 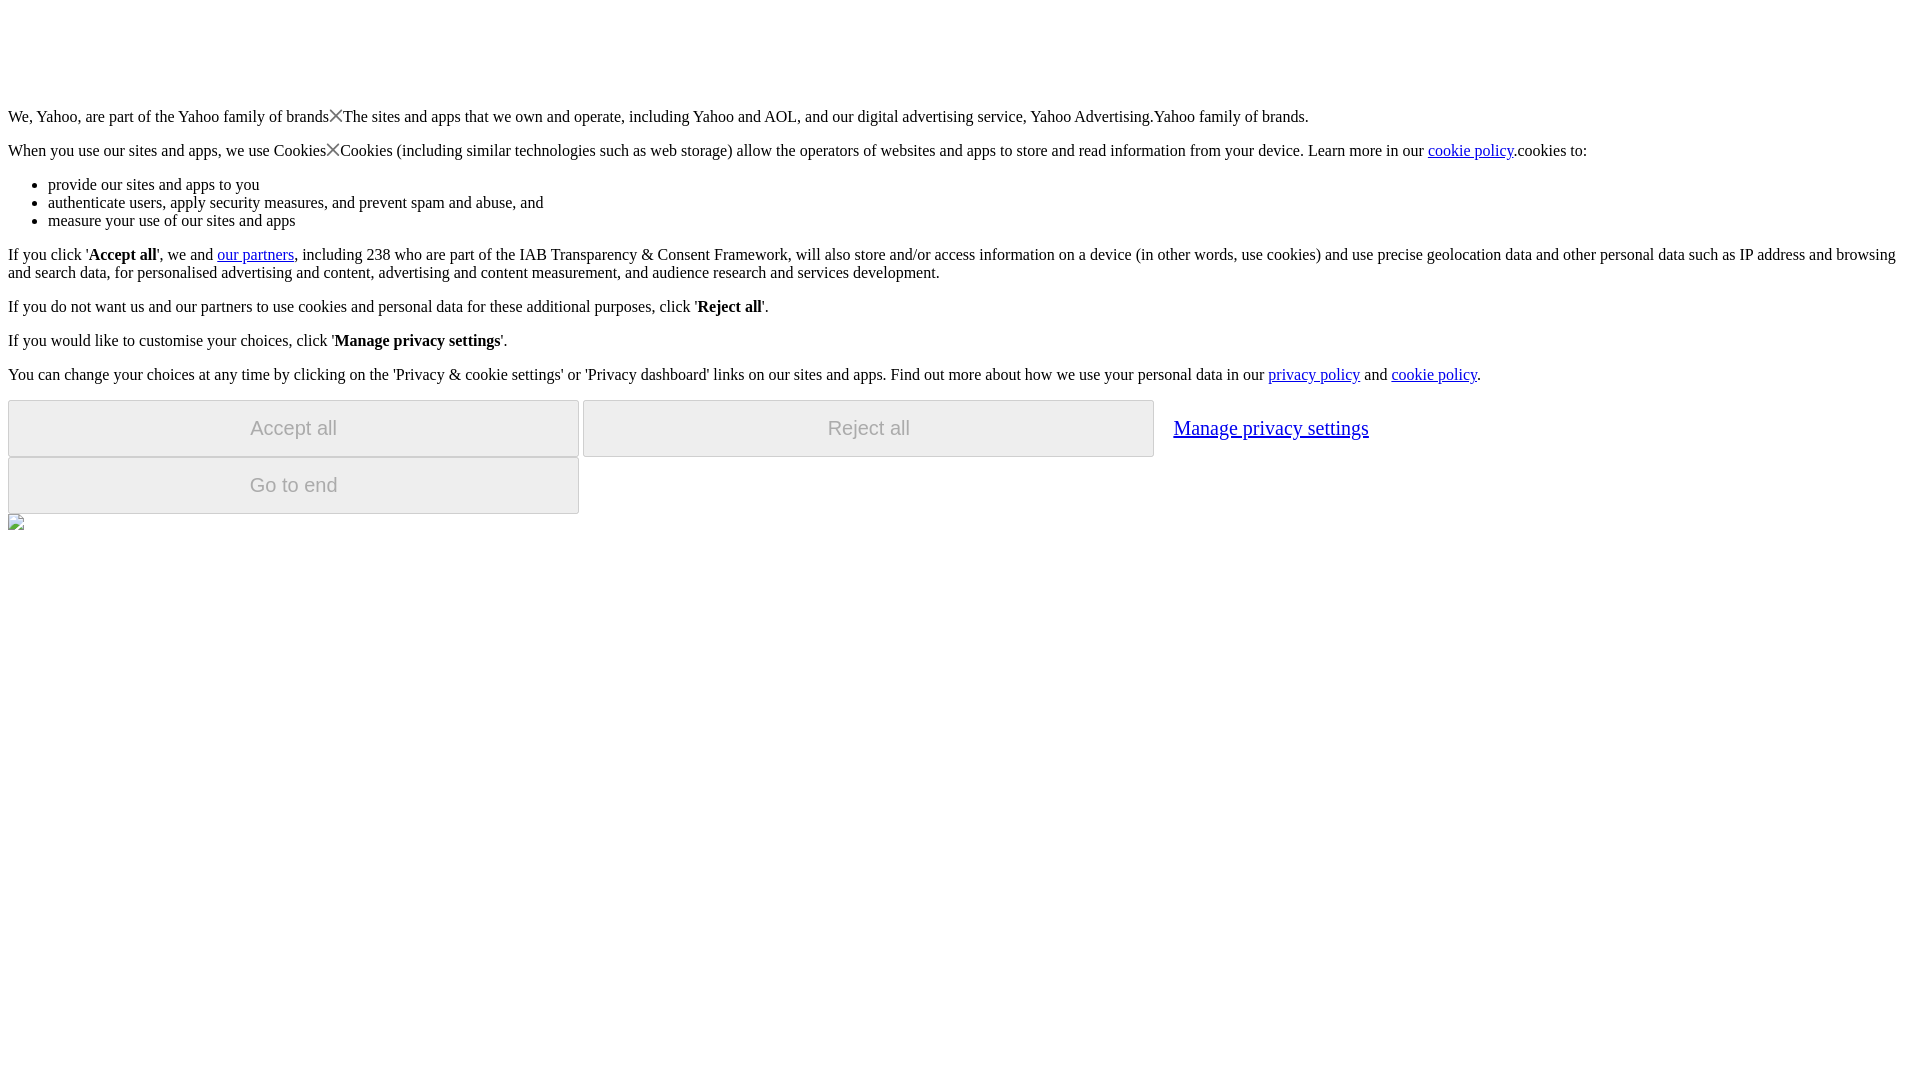 I want to click on cookie policy, so click(x=1433, y=374).